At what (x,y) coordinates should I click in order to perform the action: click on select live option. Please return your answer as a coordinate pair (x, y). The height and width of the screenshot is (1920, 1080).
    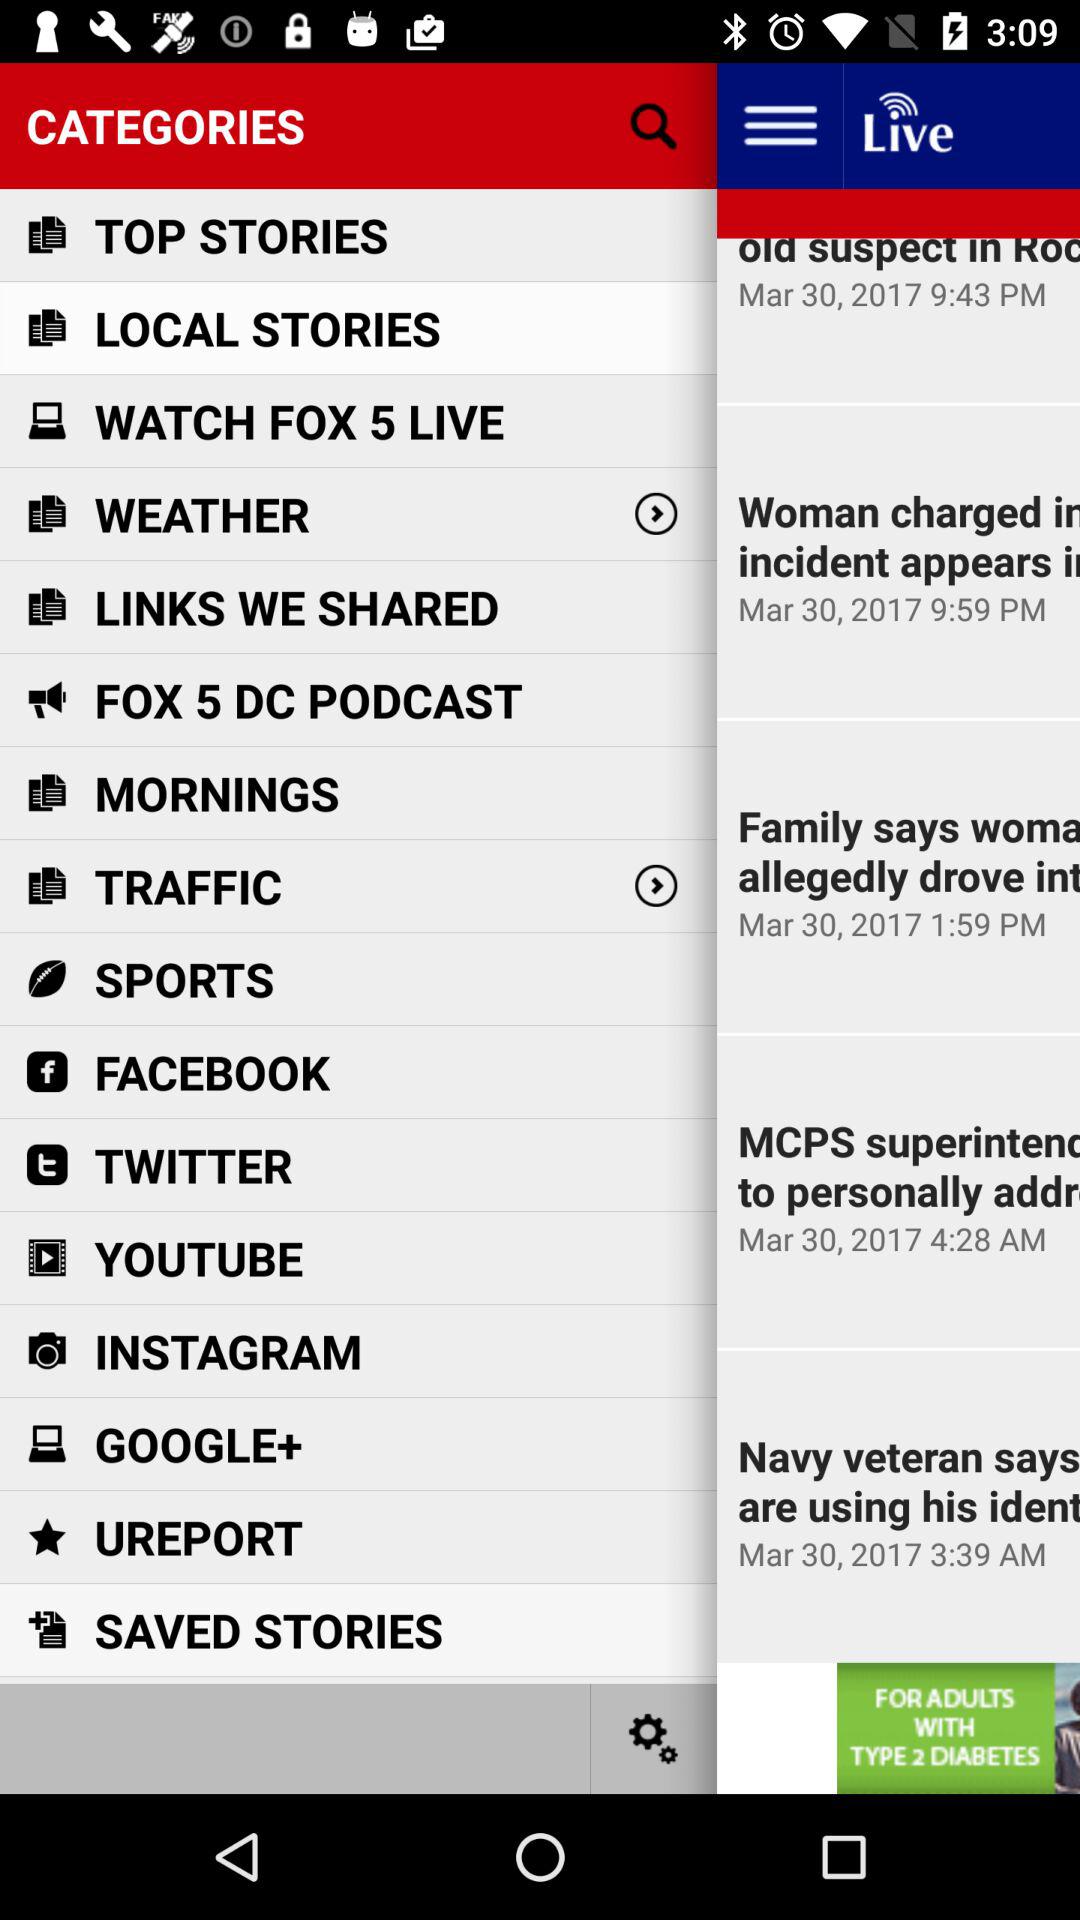
    Looking at the image, I should click on (906, 126).